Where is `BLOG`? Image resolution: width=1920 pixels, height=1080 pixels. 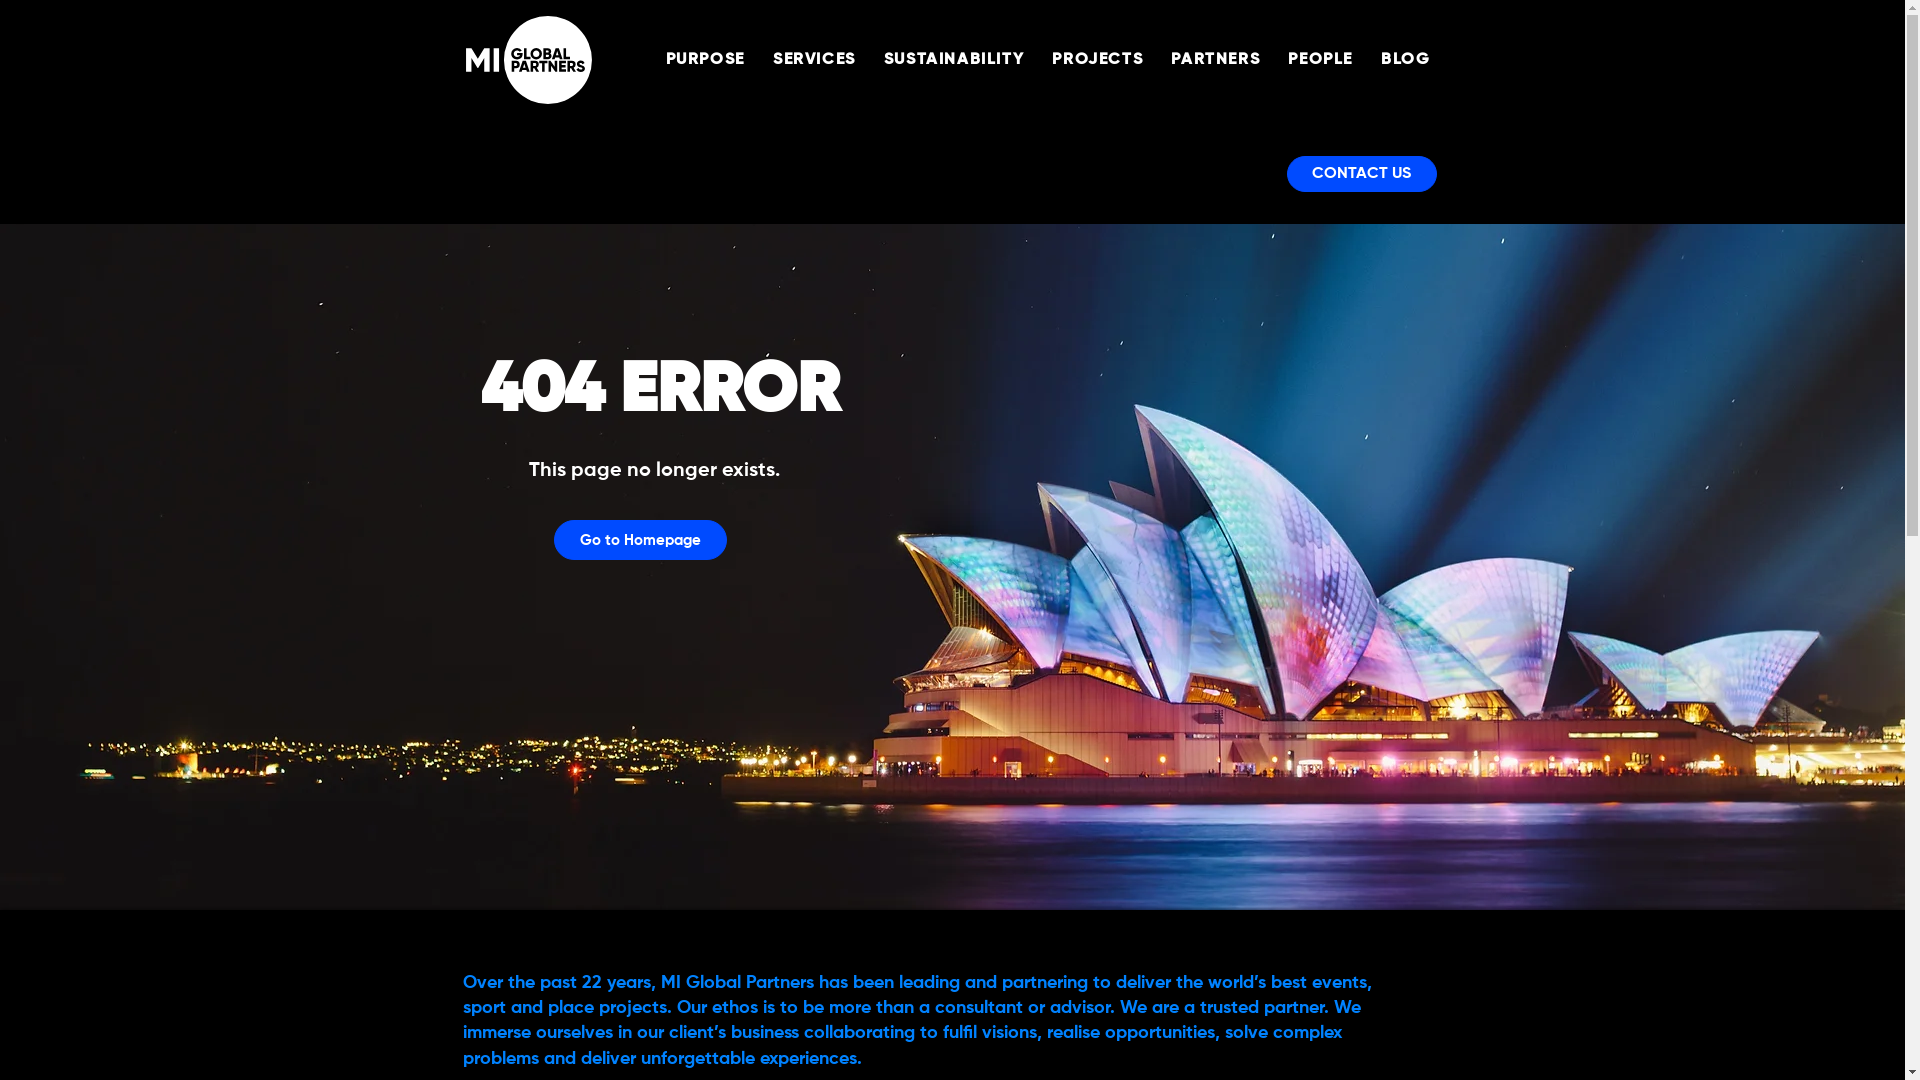 BLOG is located at coordinates (1406, 61).